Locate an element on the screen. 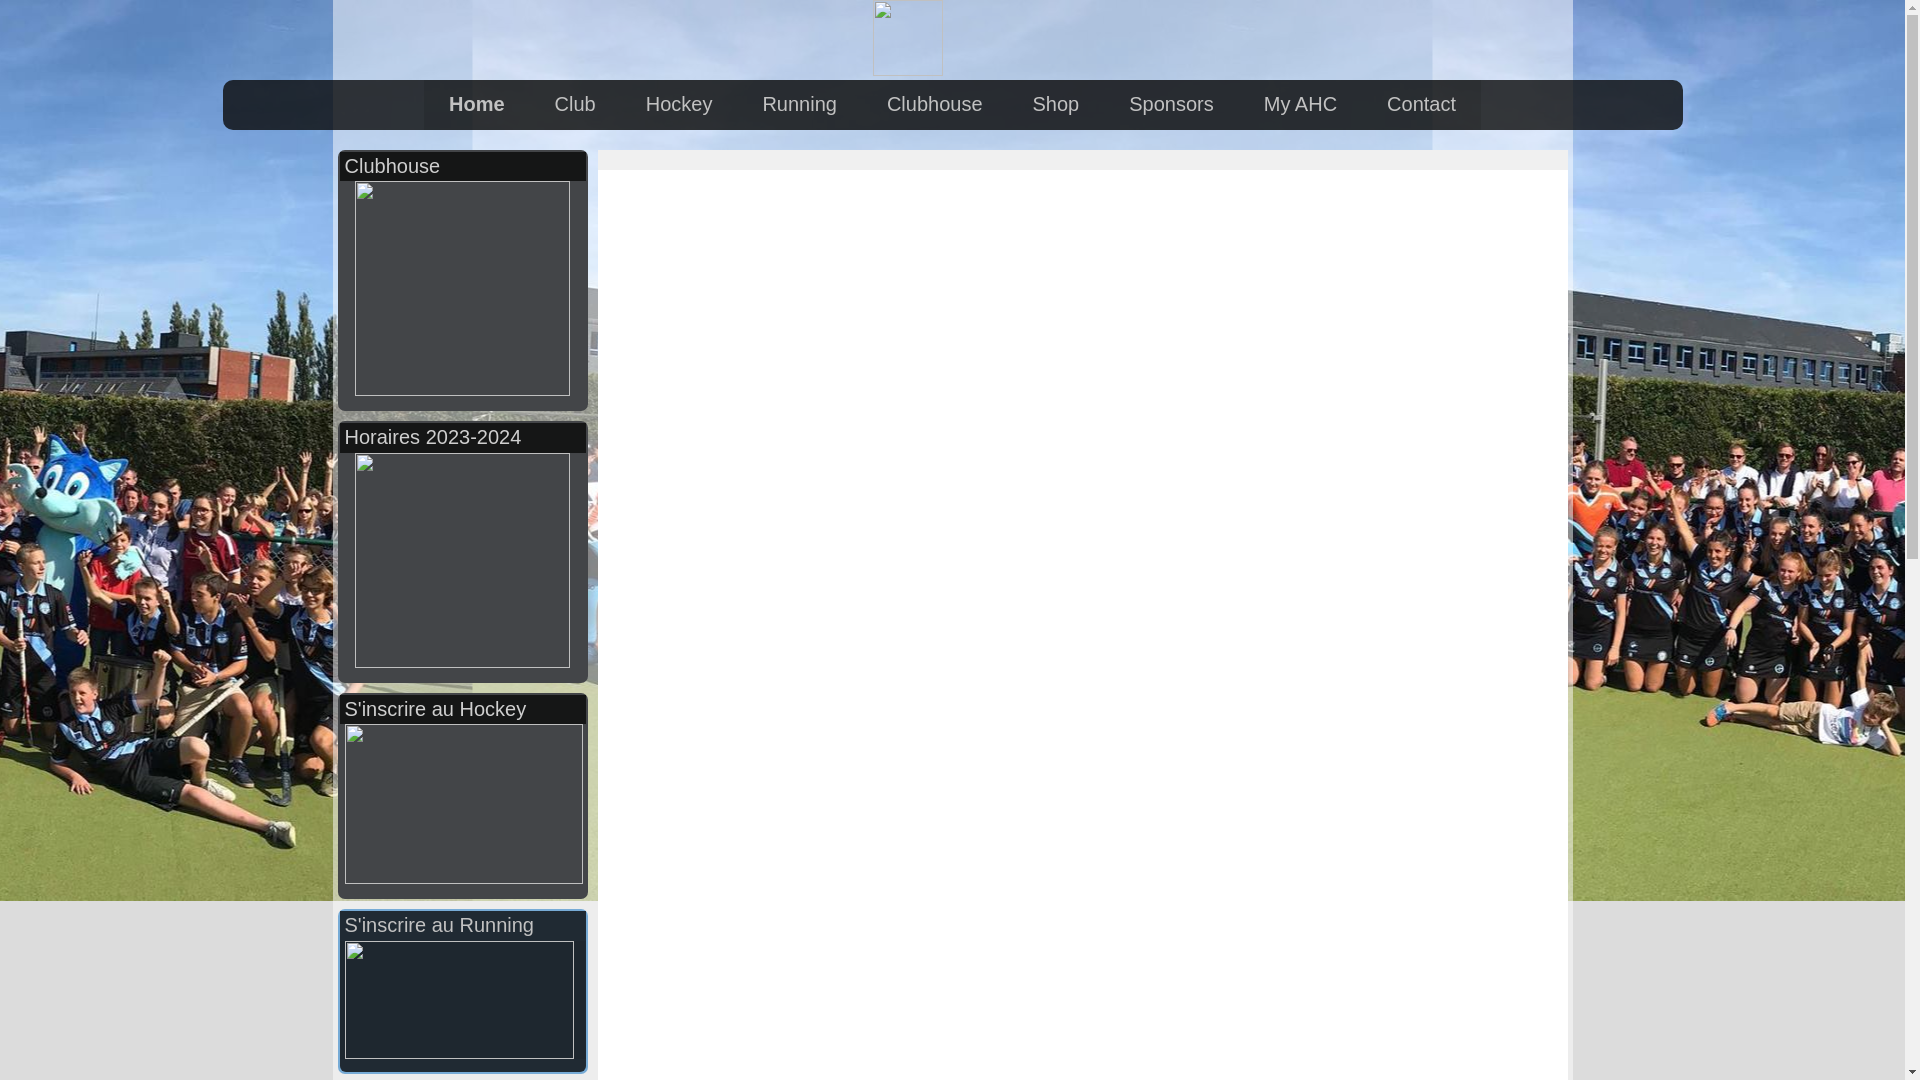  Contact is located at coordinates (1422, 105).